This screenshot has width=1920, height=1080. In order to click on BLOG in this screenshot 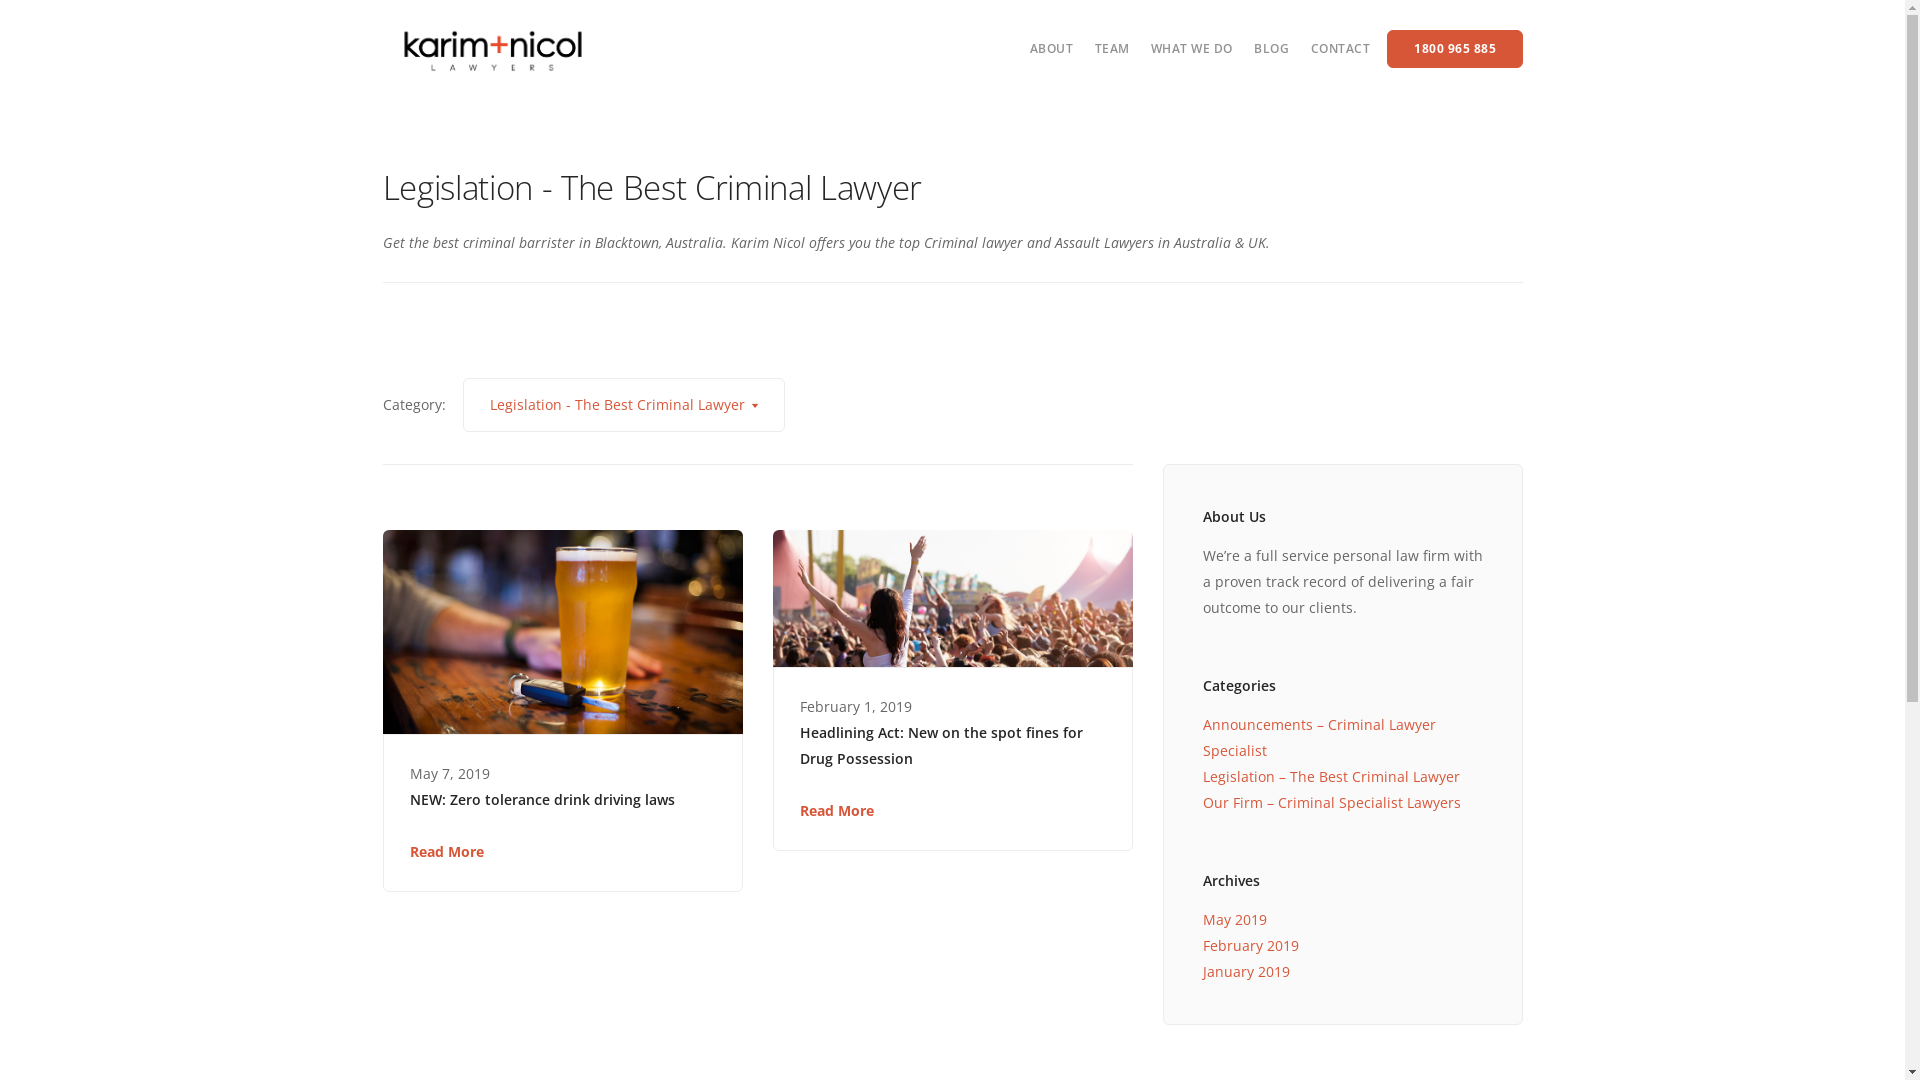, I will do `click(1272, 48)`.